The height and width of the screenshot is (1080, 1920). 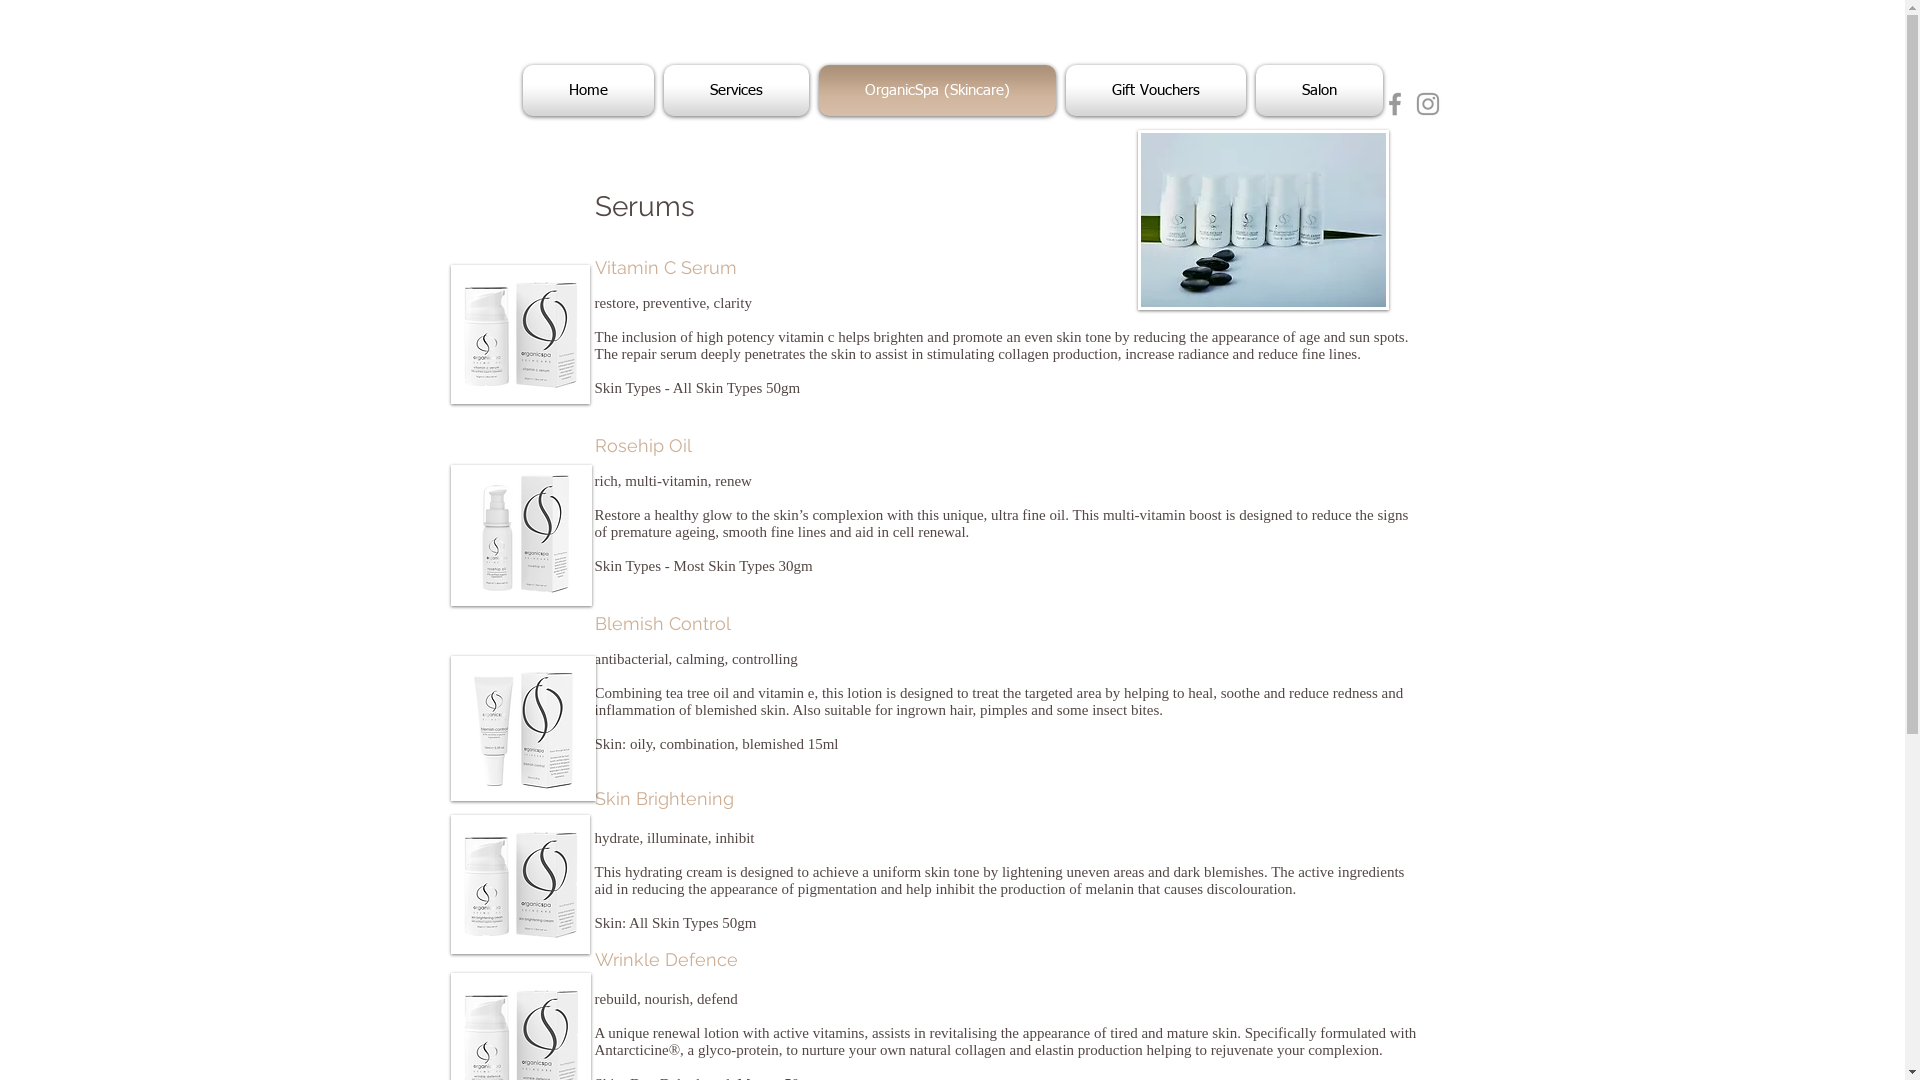 What do you see at coordinates (736, 90) in the screenshot?
I see `Services` at bounding box center [736, 90].